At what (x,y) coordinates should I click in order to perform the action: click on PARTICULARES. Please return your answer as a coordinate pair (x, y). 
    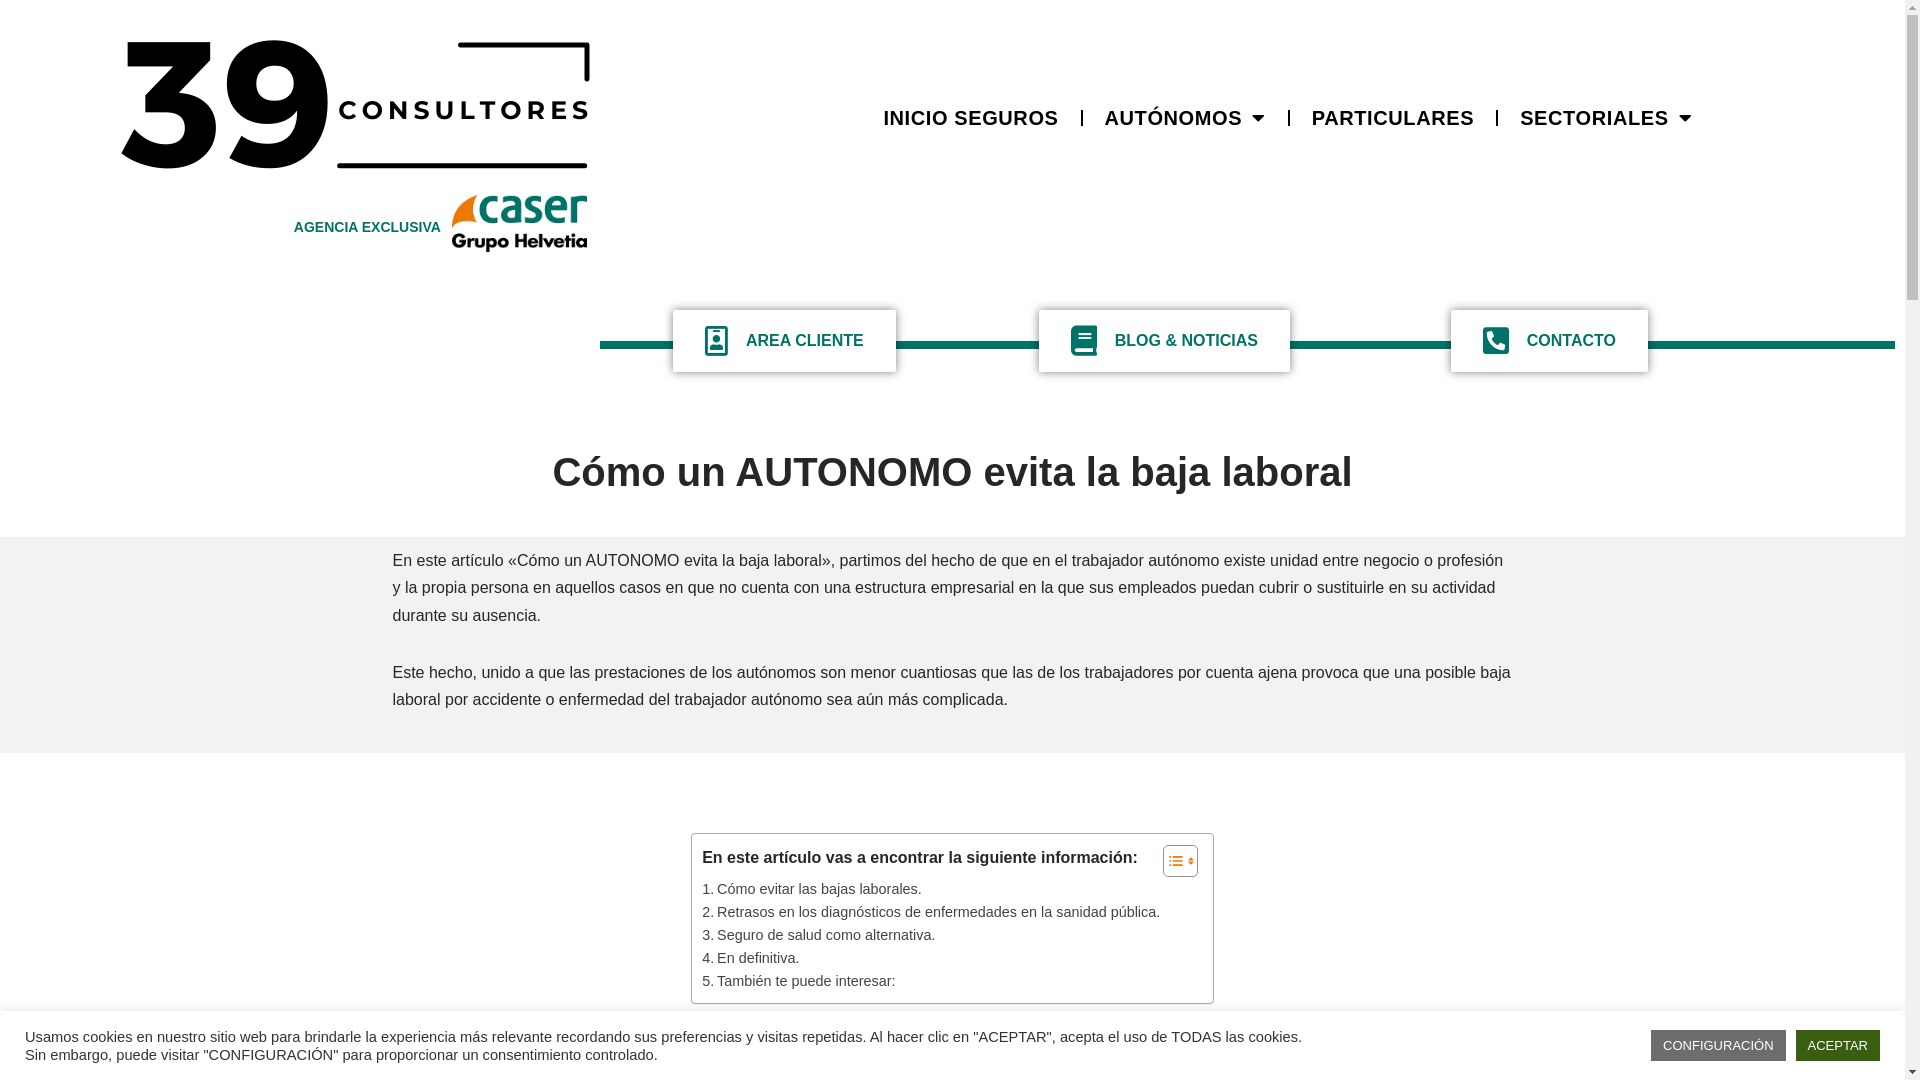
    Looking at the image, I should click on (1393, 118).